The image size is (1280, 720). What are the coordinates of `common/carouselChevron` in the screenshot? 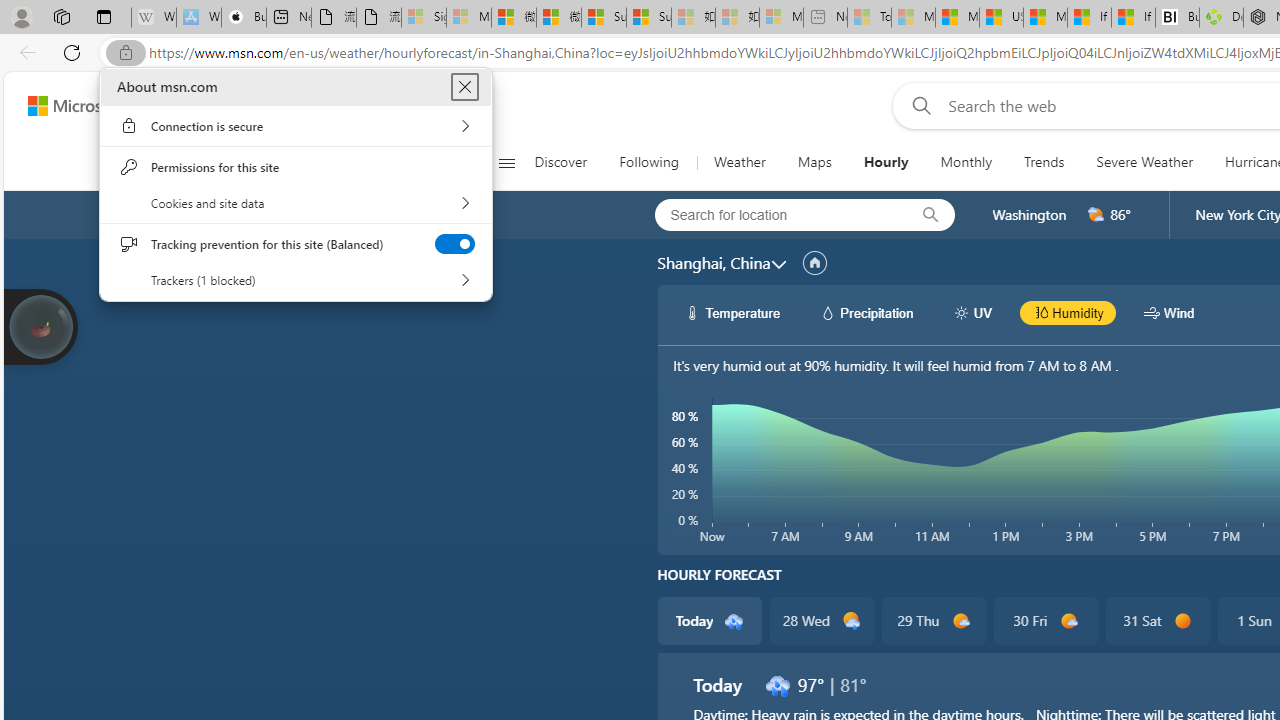 It's located at (778, 264).